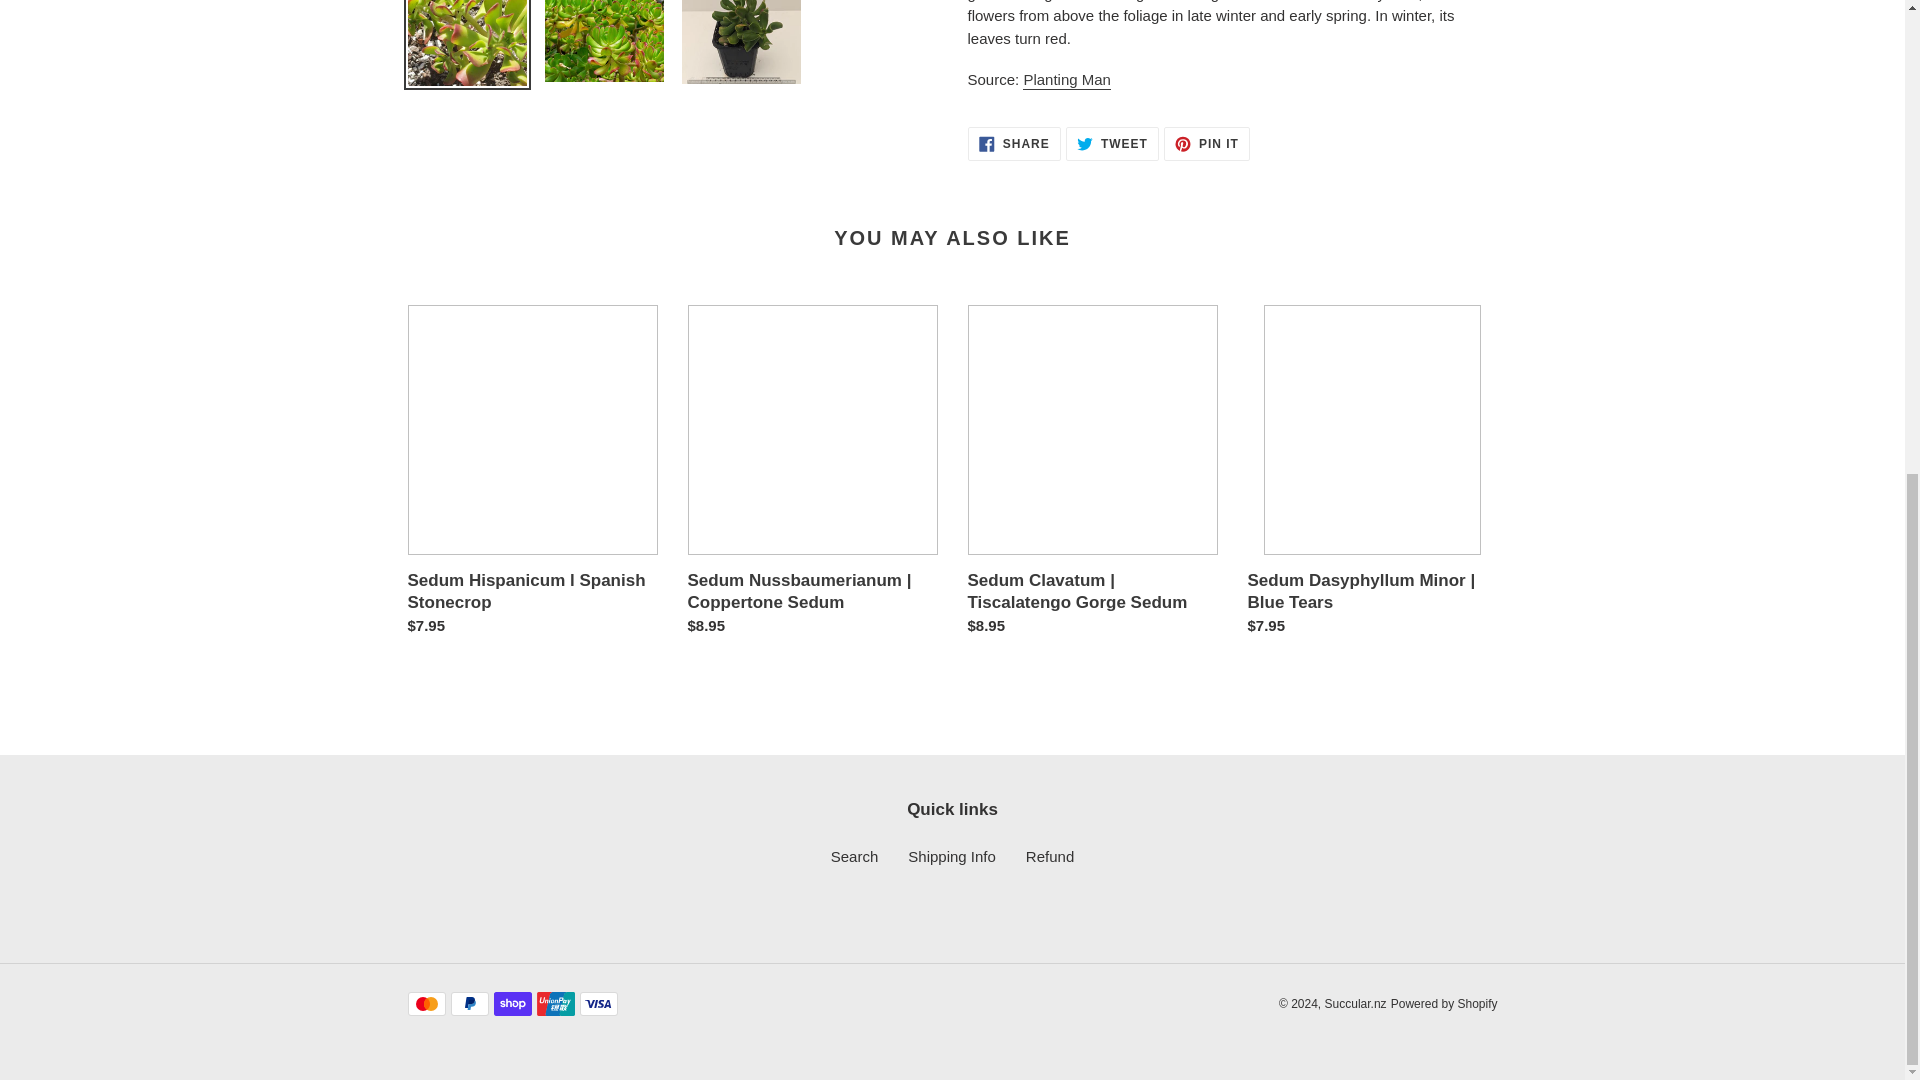  What do you see at coordinates (1067, 80) in the screenshot?
I see `Planting Man` at bounding box center [1067, 80].